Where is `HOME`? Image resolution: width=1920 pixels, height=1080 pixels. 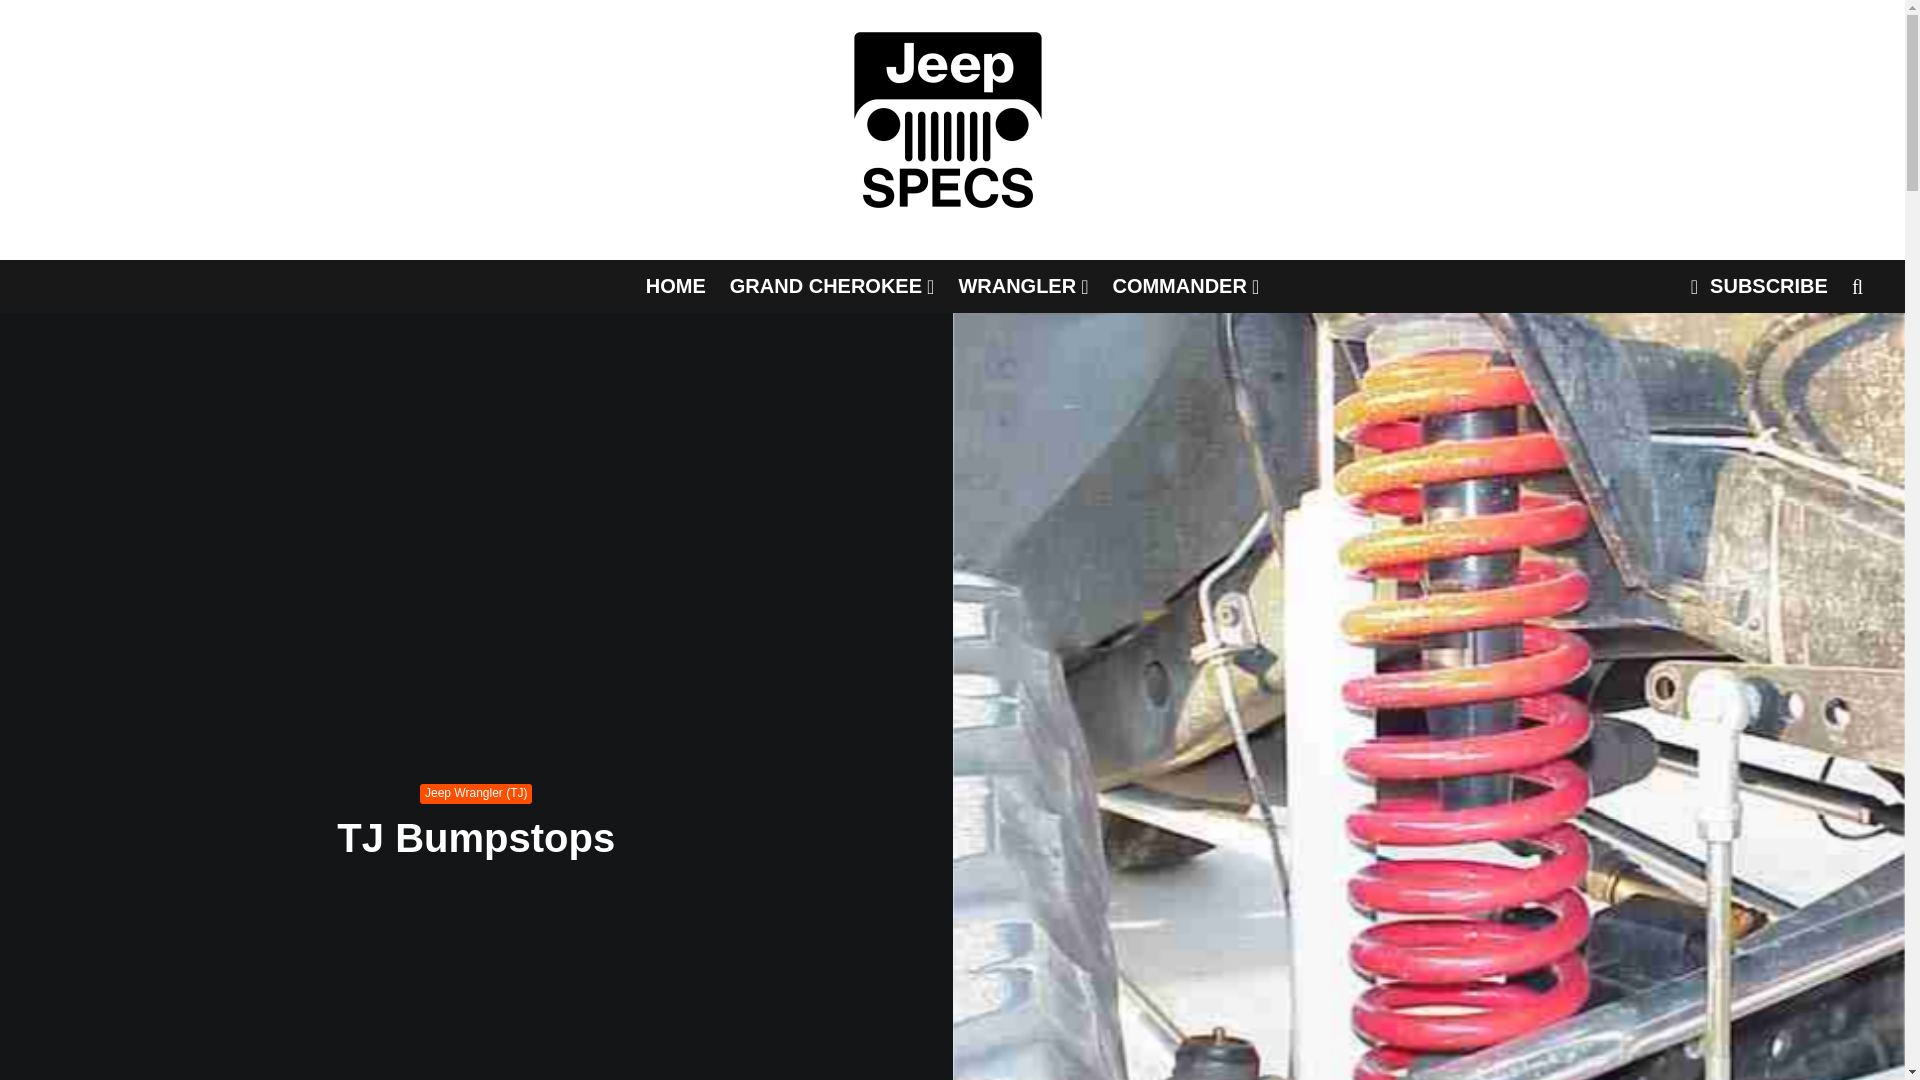 HOME is located at coordinates (676, 286).